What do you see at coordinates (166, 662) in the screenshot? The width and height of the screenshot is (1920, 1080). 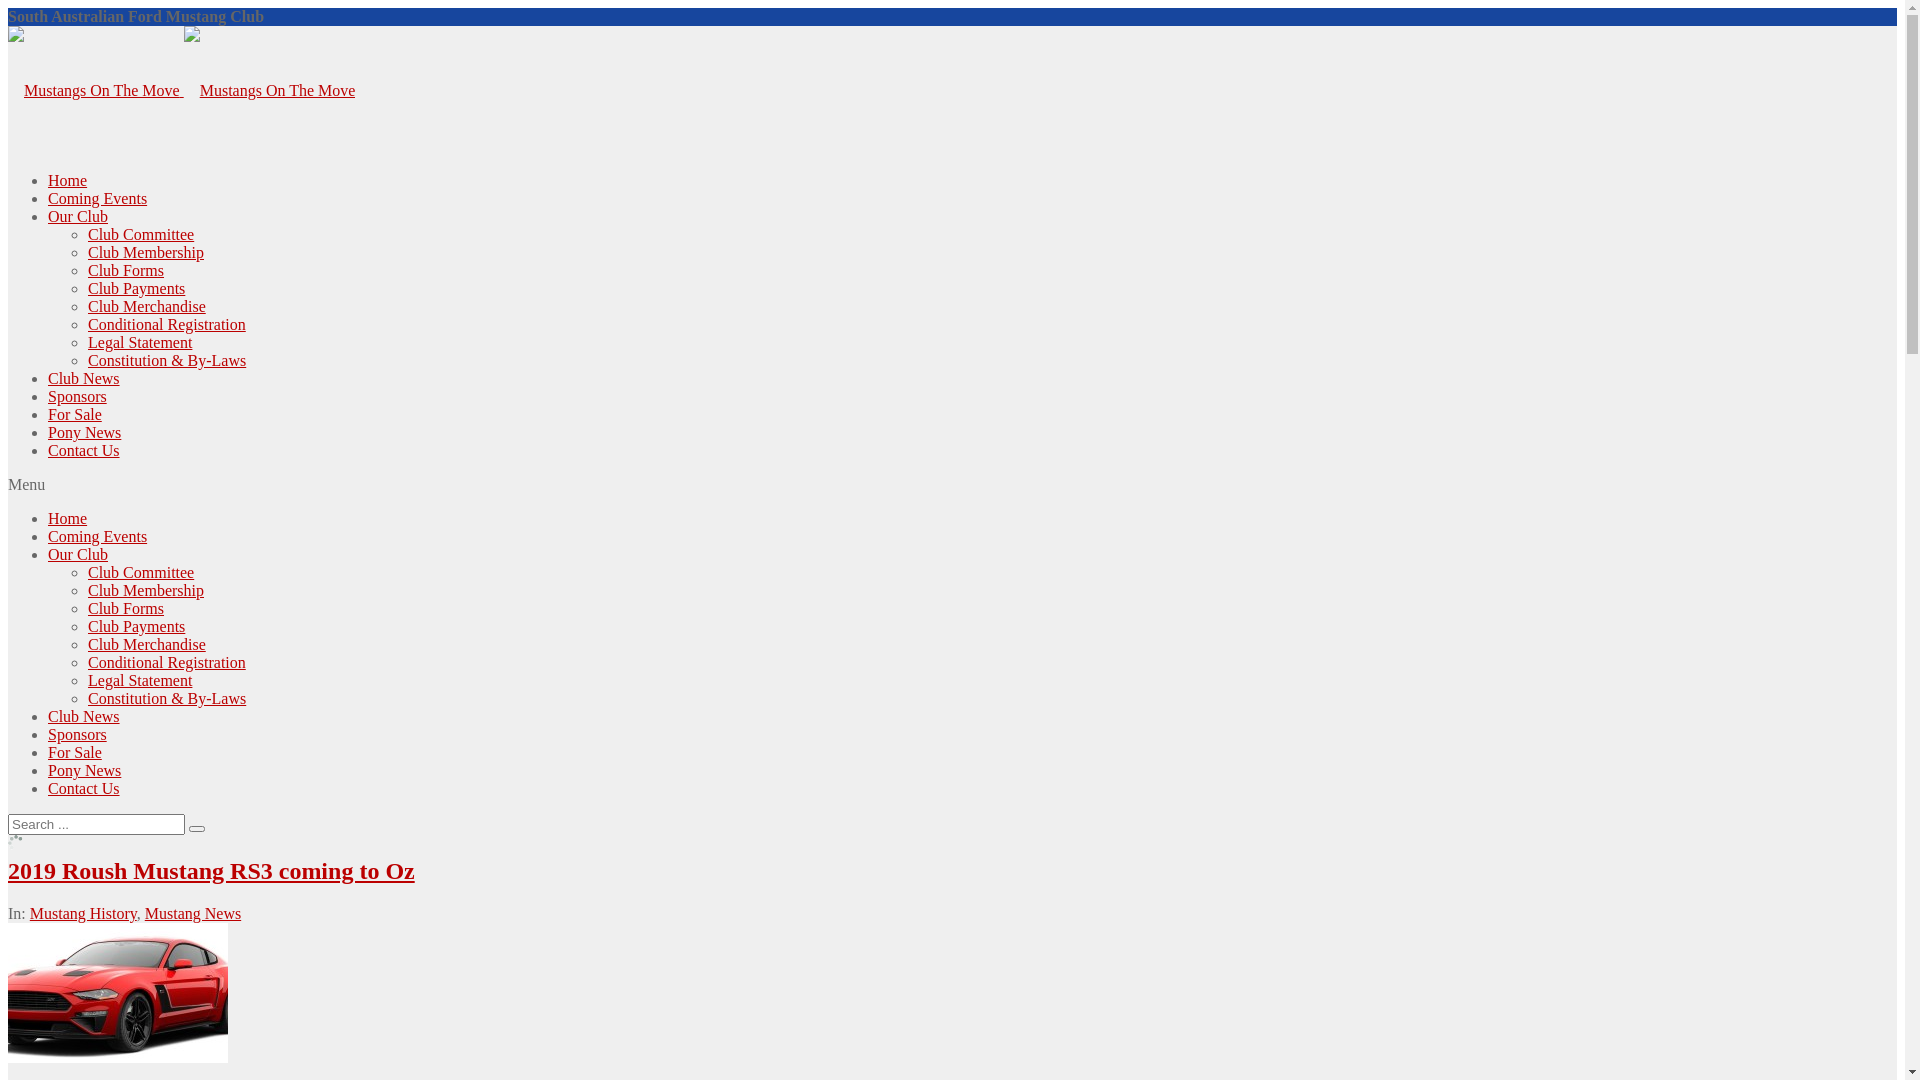 I see `Conditional Registration` at bounding box center [166, 662].